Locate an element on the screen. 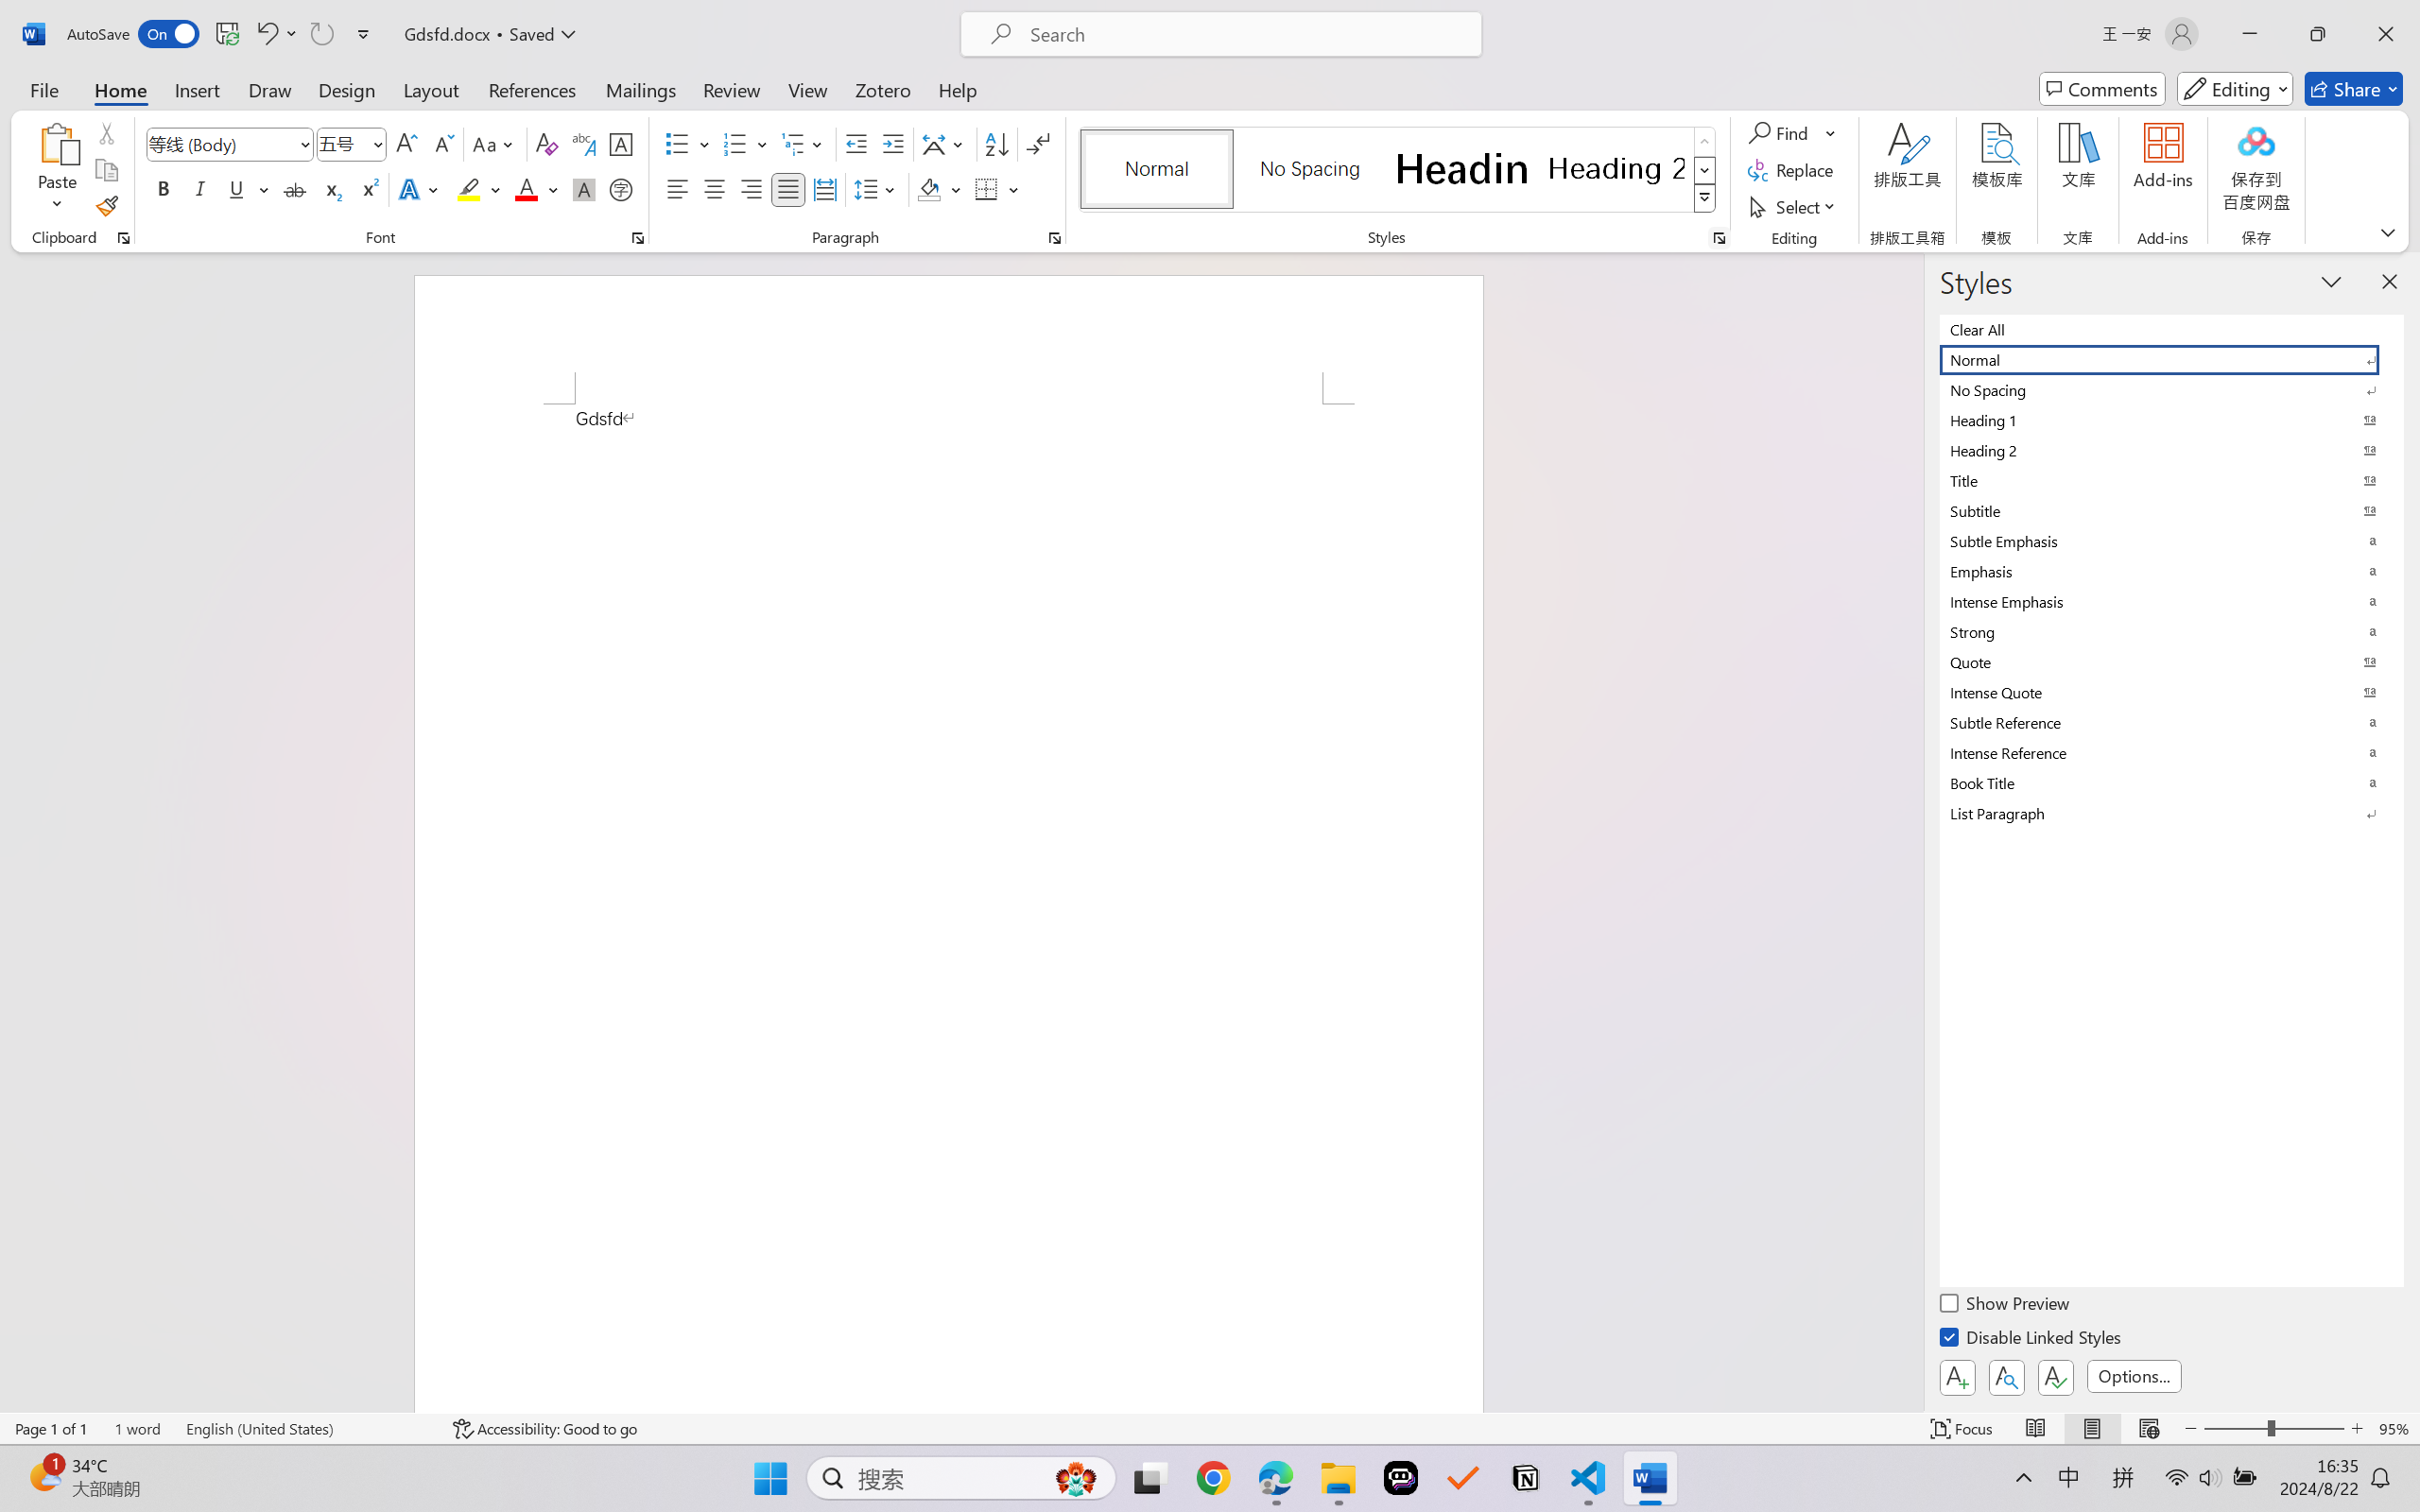 The width and height of the screenshot is (2420, 1512). Undo AutoCorrect is located at coordinates (276, 34).